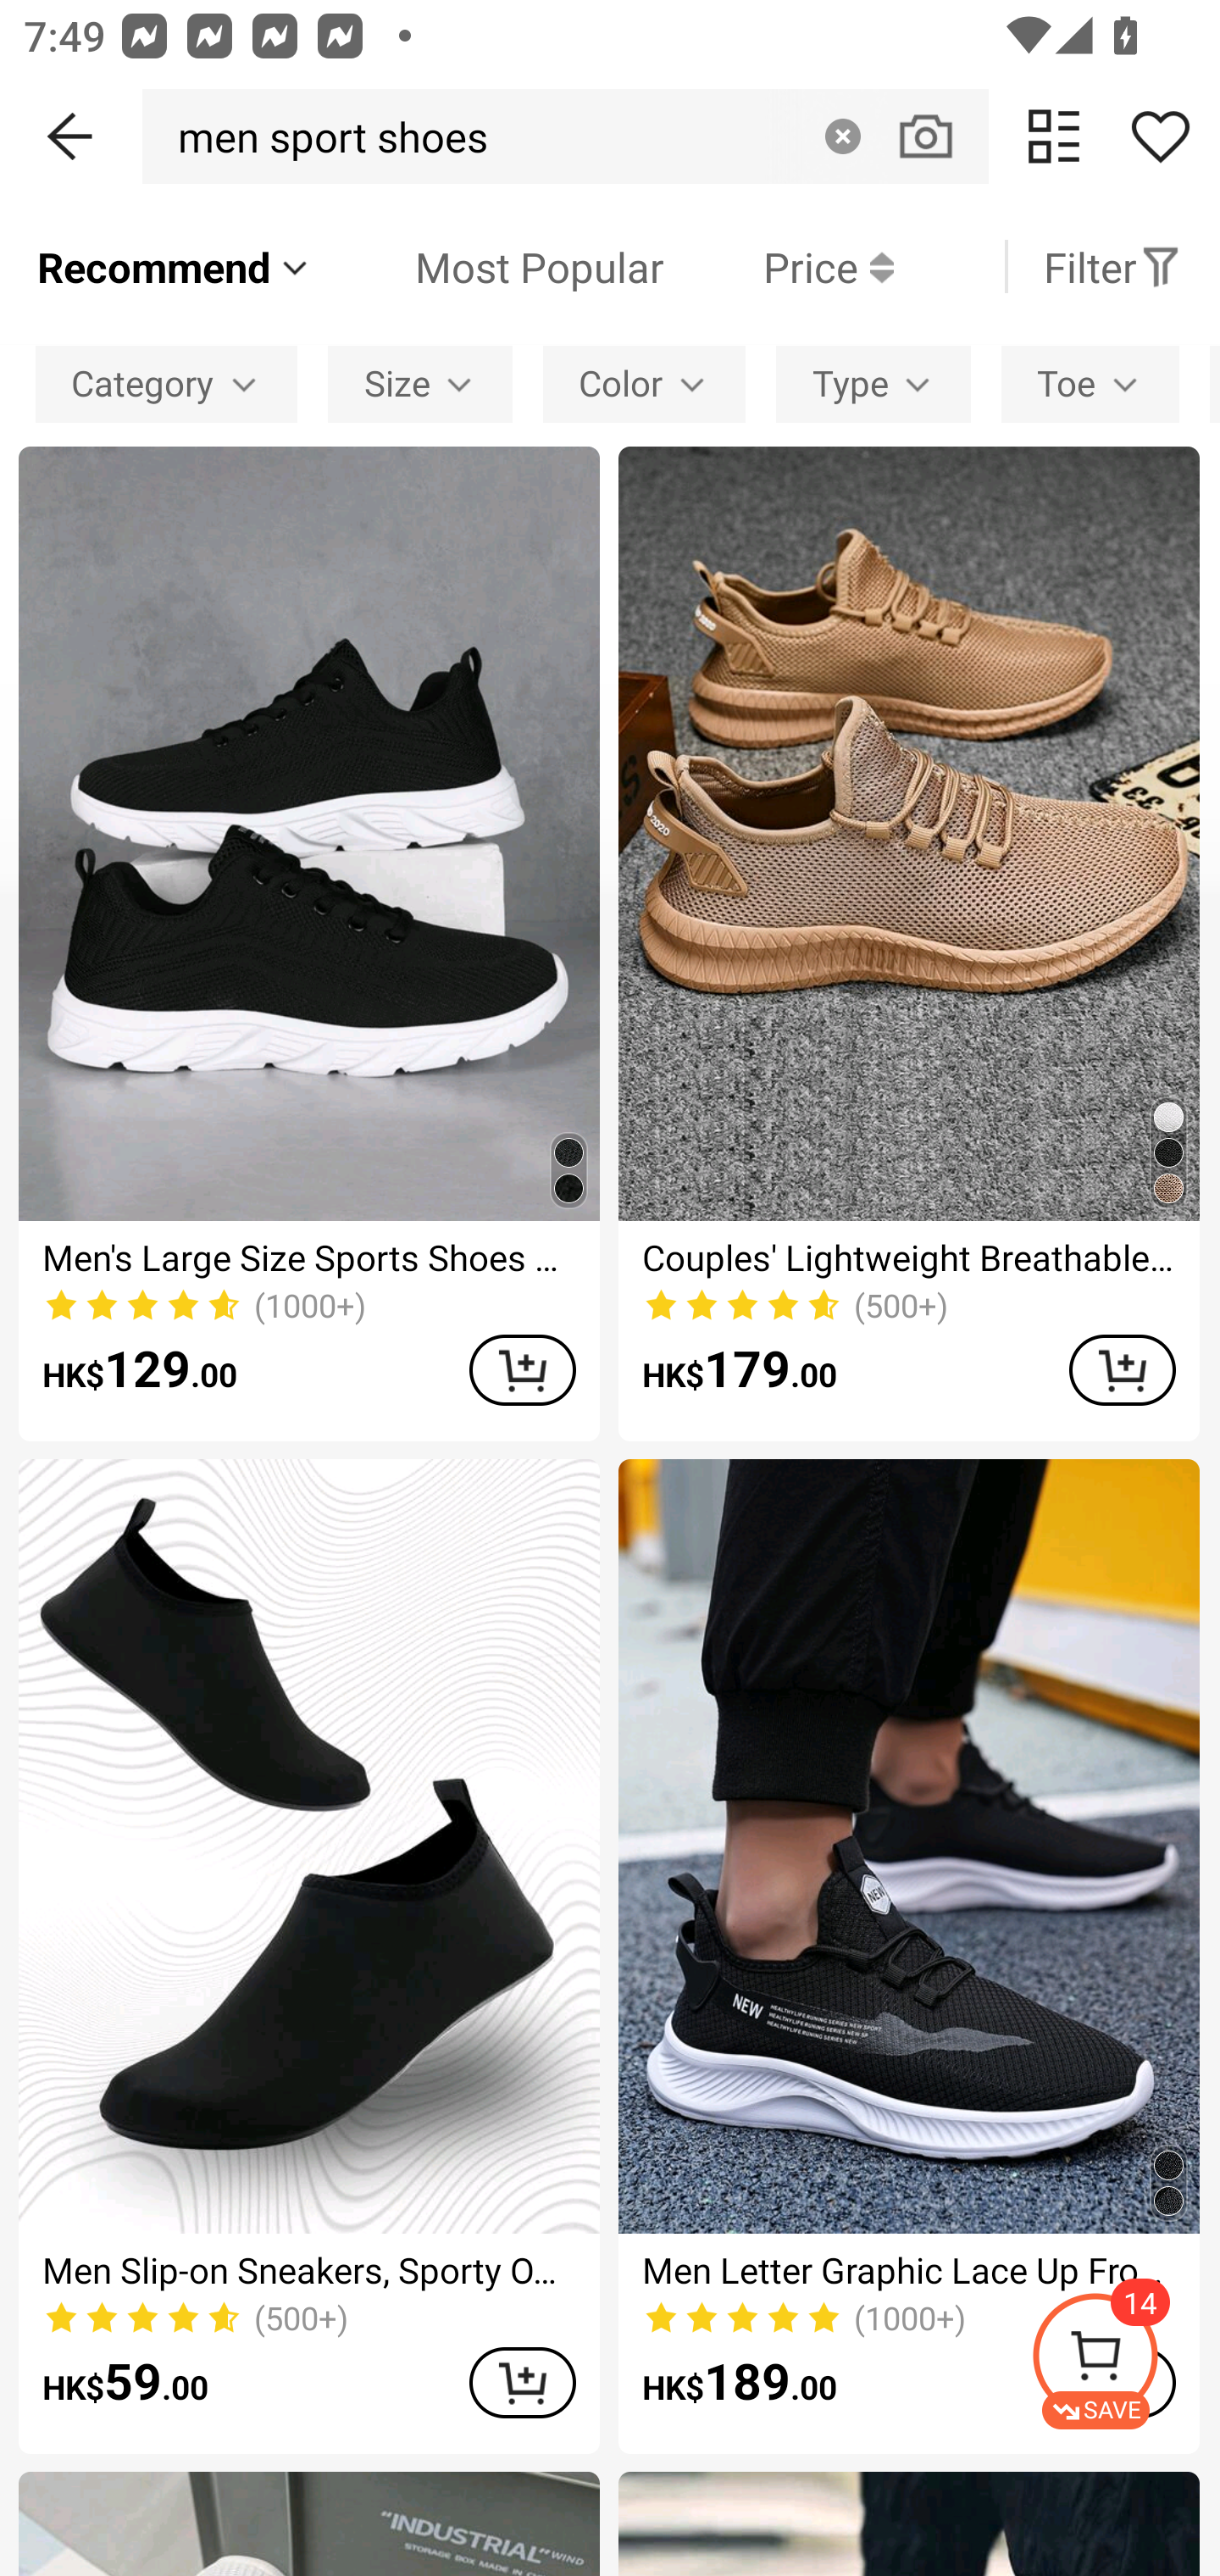  I want to click on Toe, so click(1090, 383).